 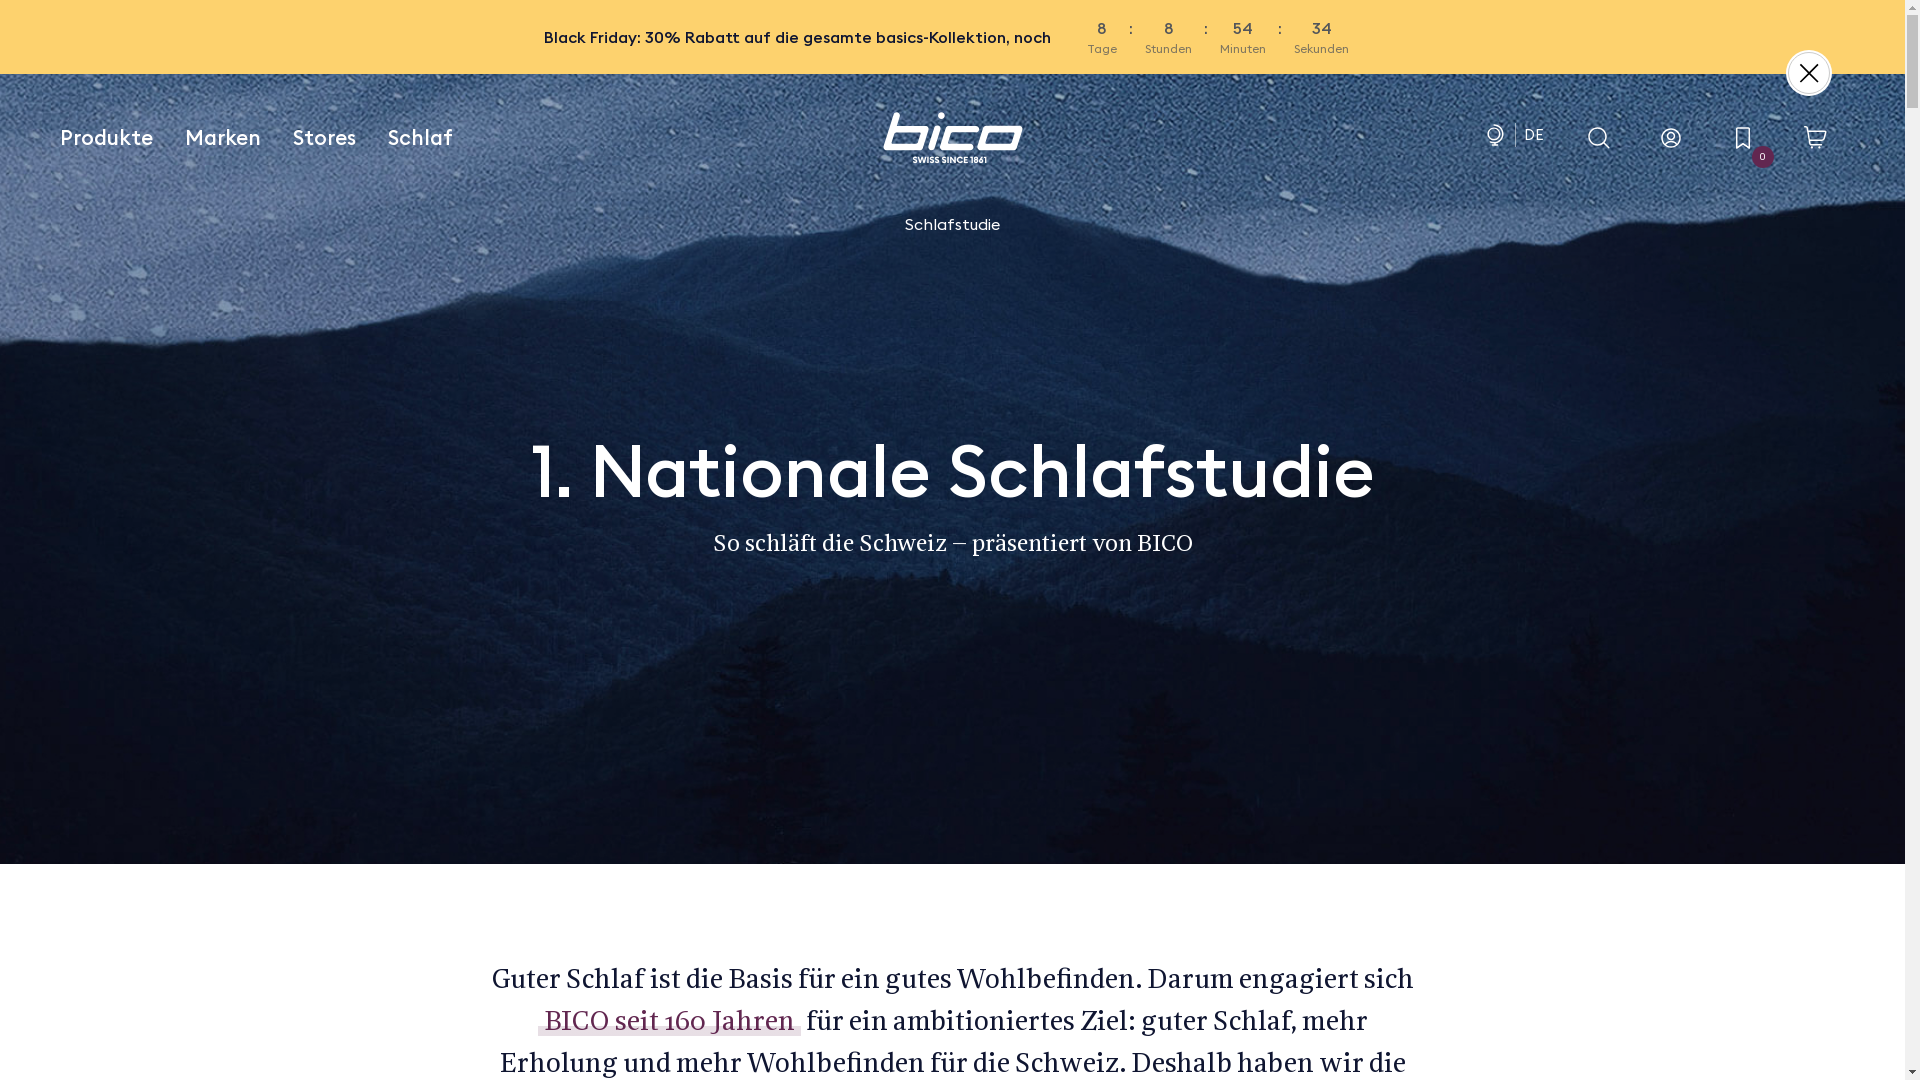 What do you see at coordinates (223, 138) in the screenshot?
I see `Marken` at bounding box center [223, 138].